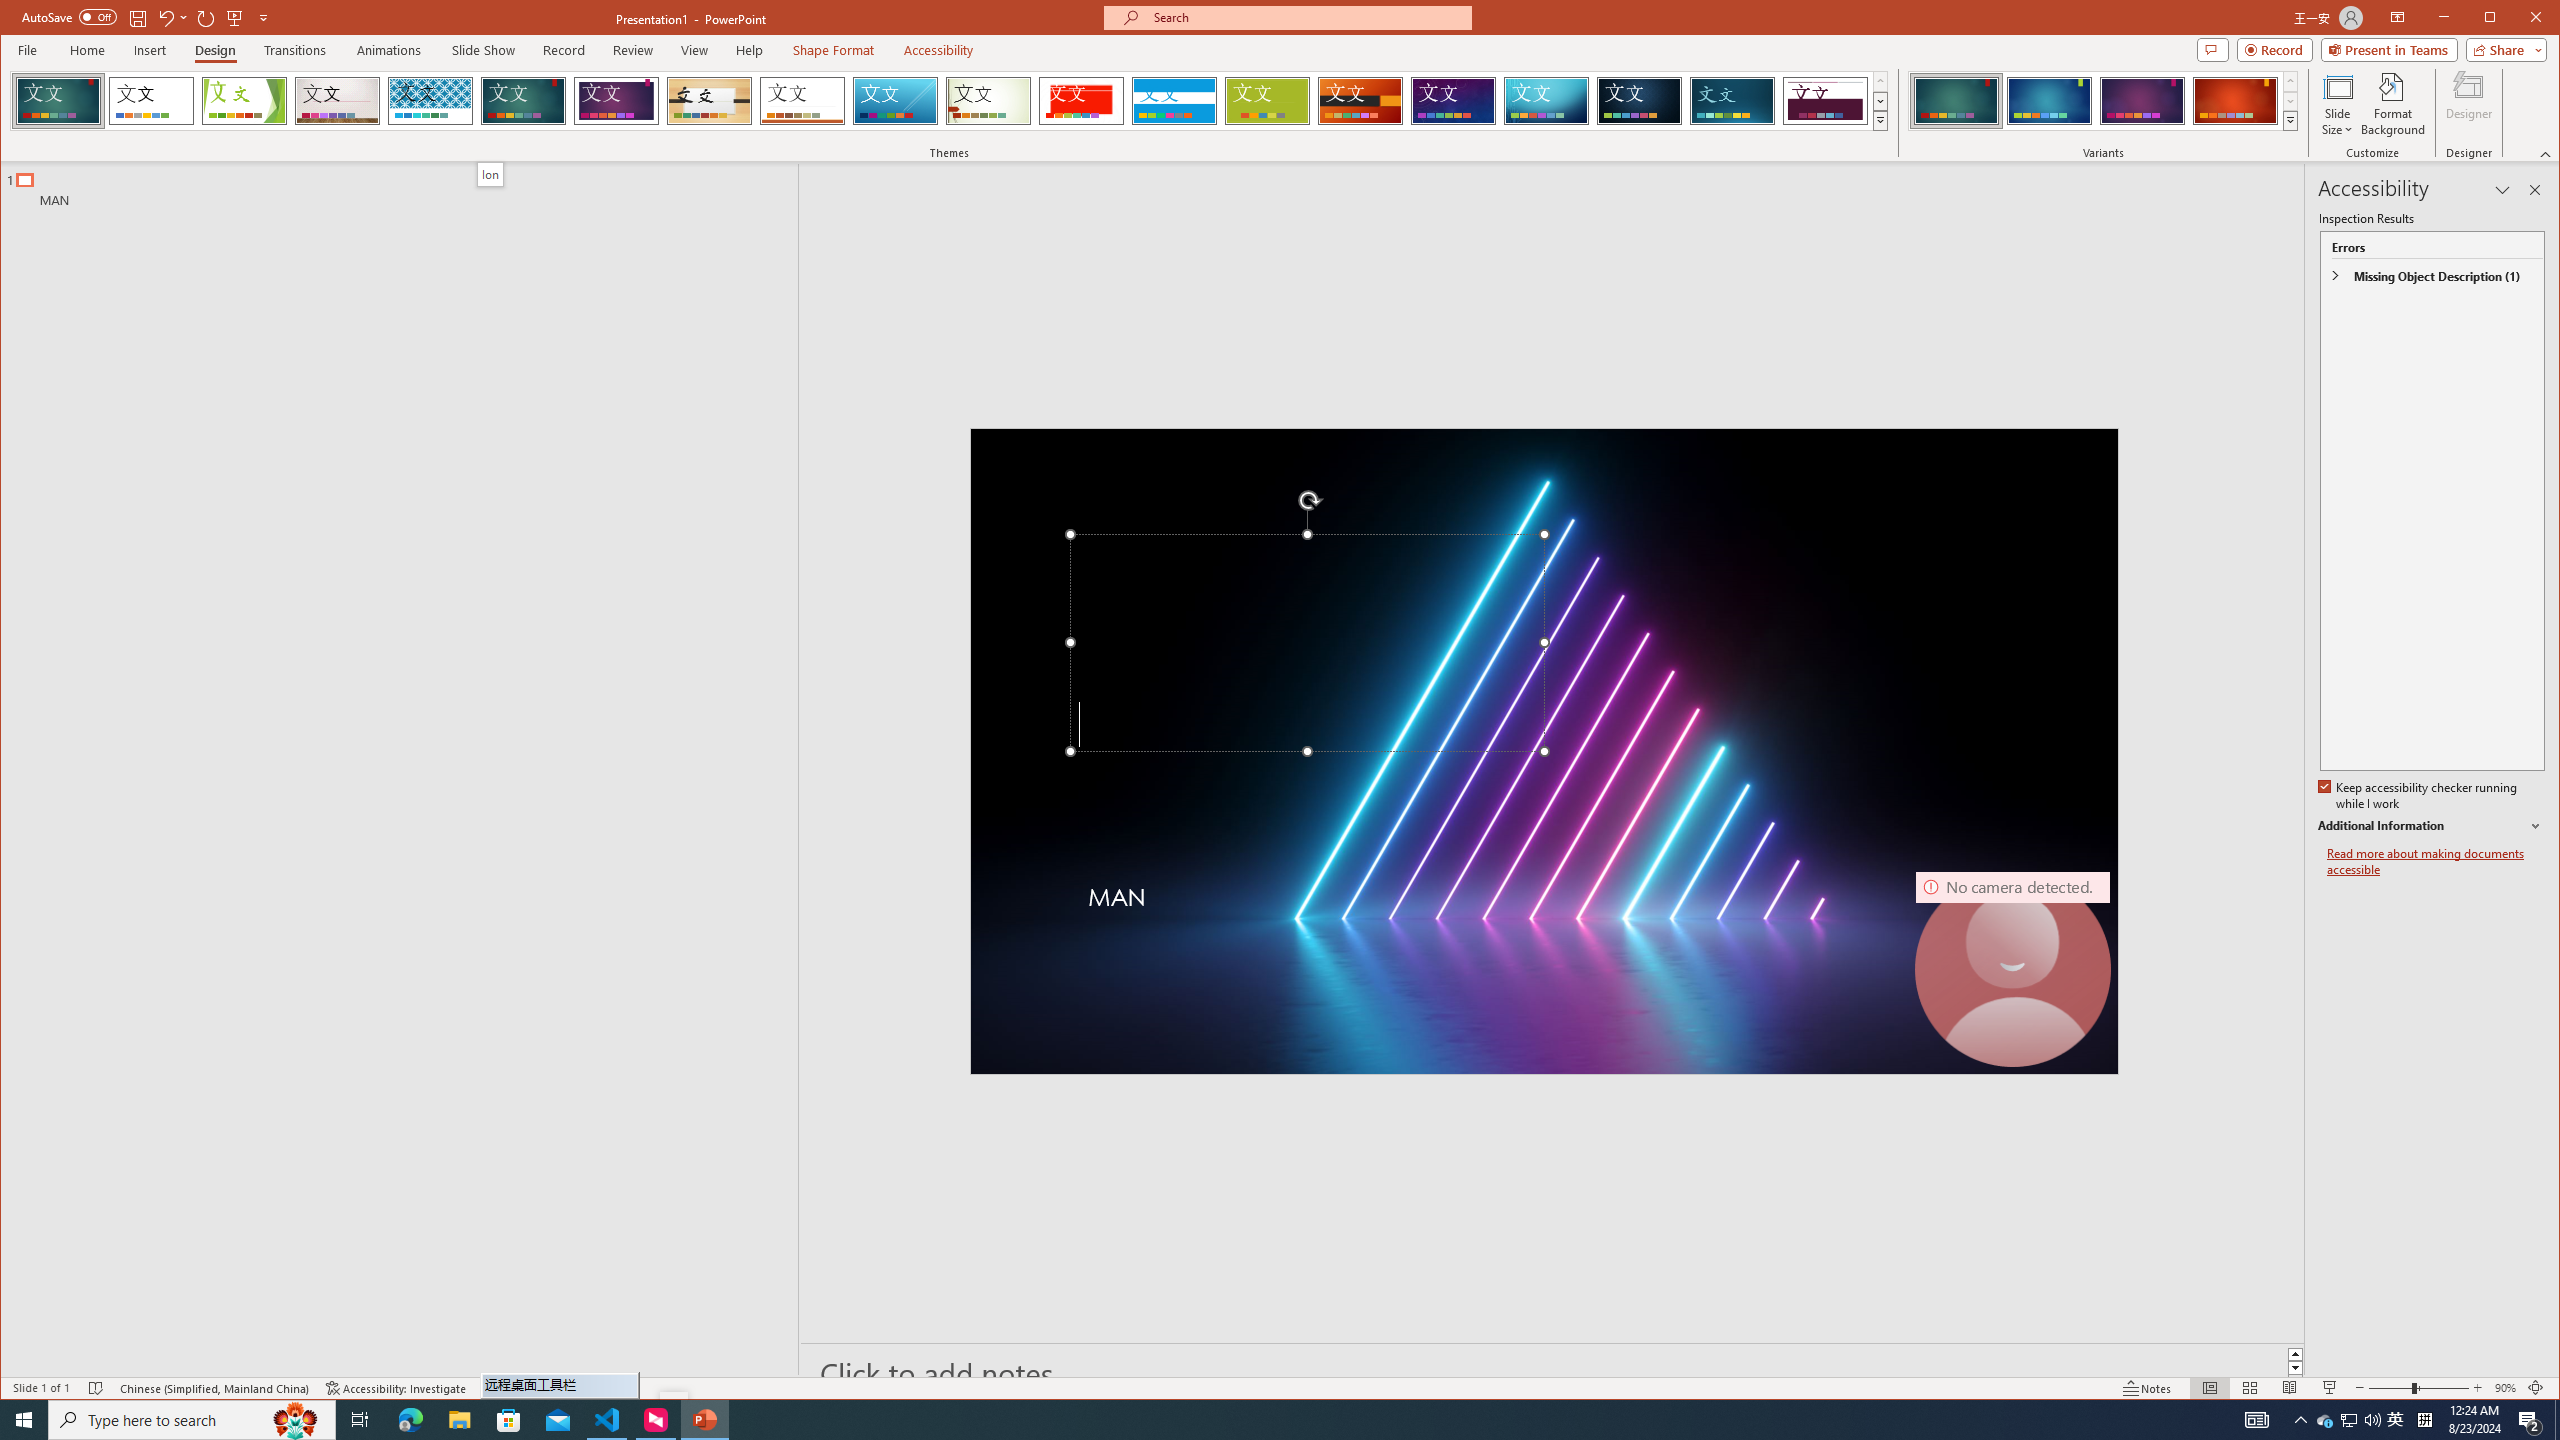 The width and height of the screenshot is (2560, 1440). What do you see at coordinates (136, 17) in the screenshot?
I see `Save` at bounding box center [136, 17].